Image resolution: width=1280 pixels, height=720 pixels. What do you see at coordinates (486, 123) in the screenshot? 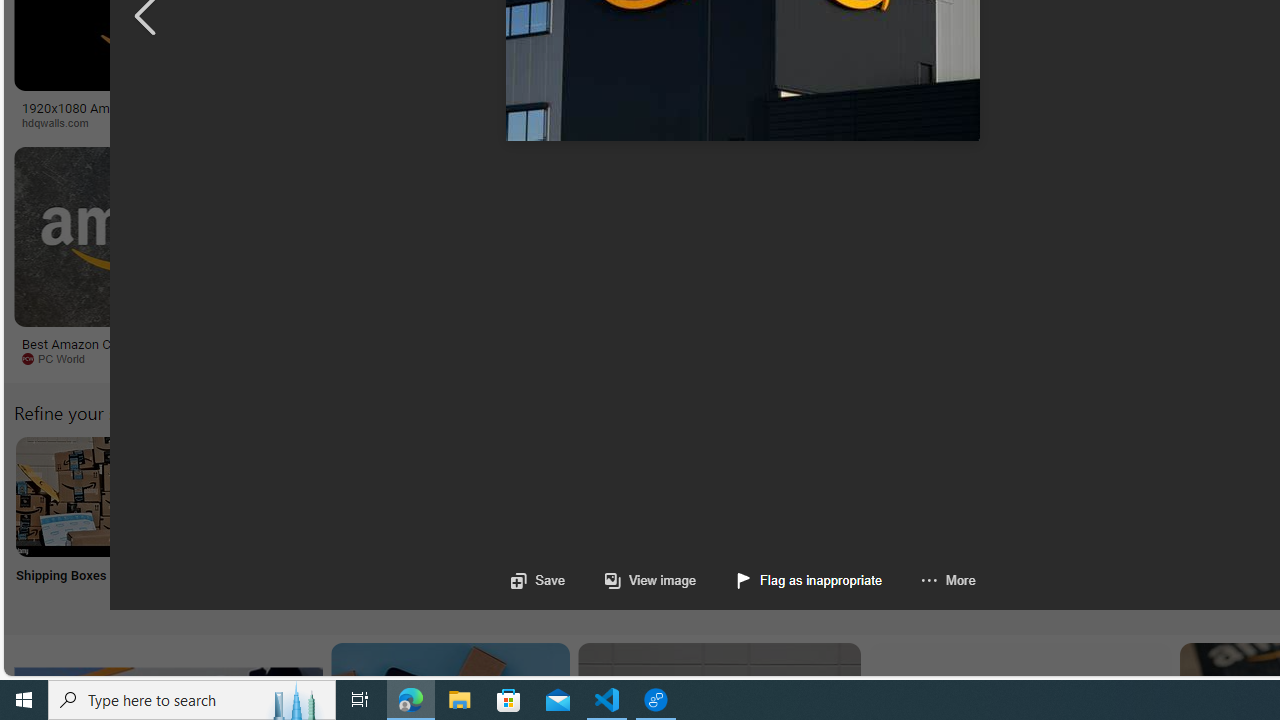
I see `GOBankingRates` at bounding box center [486, 123].